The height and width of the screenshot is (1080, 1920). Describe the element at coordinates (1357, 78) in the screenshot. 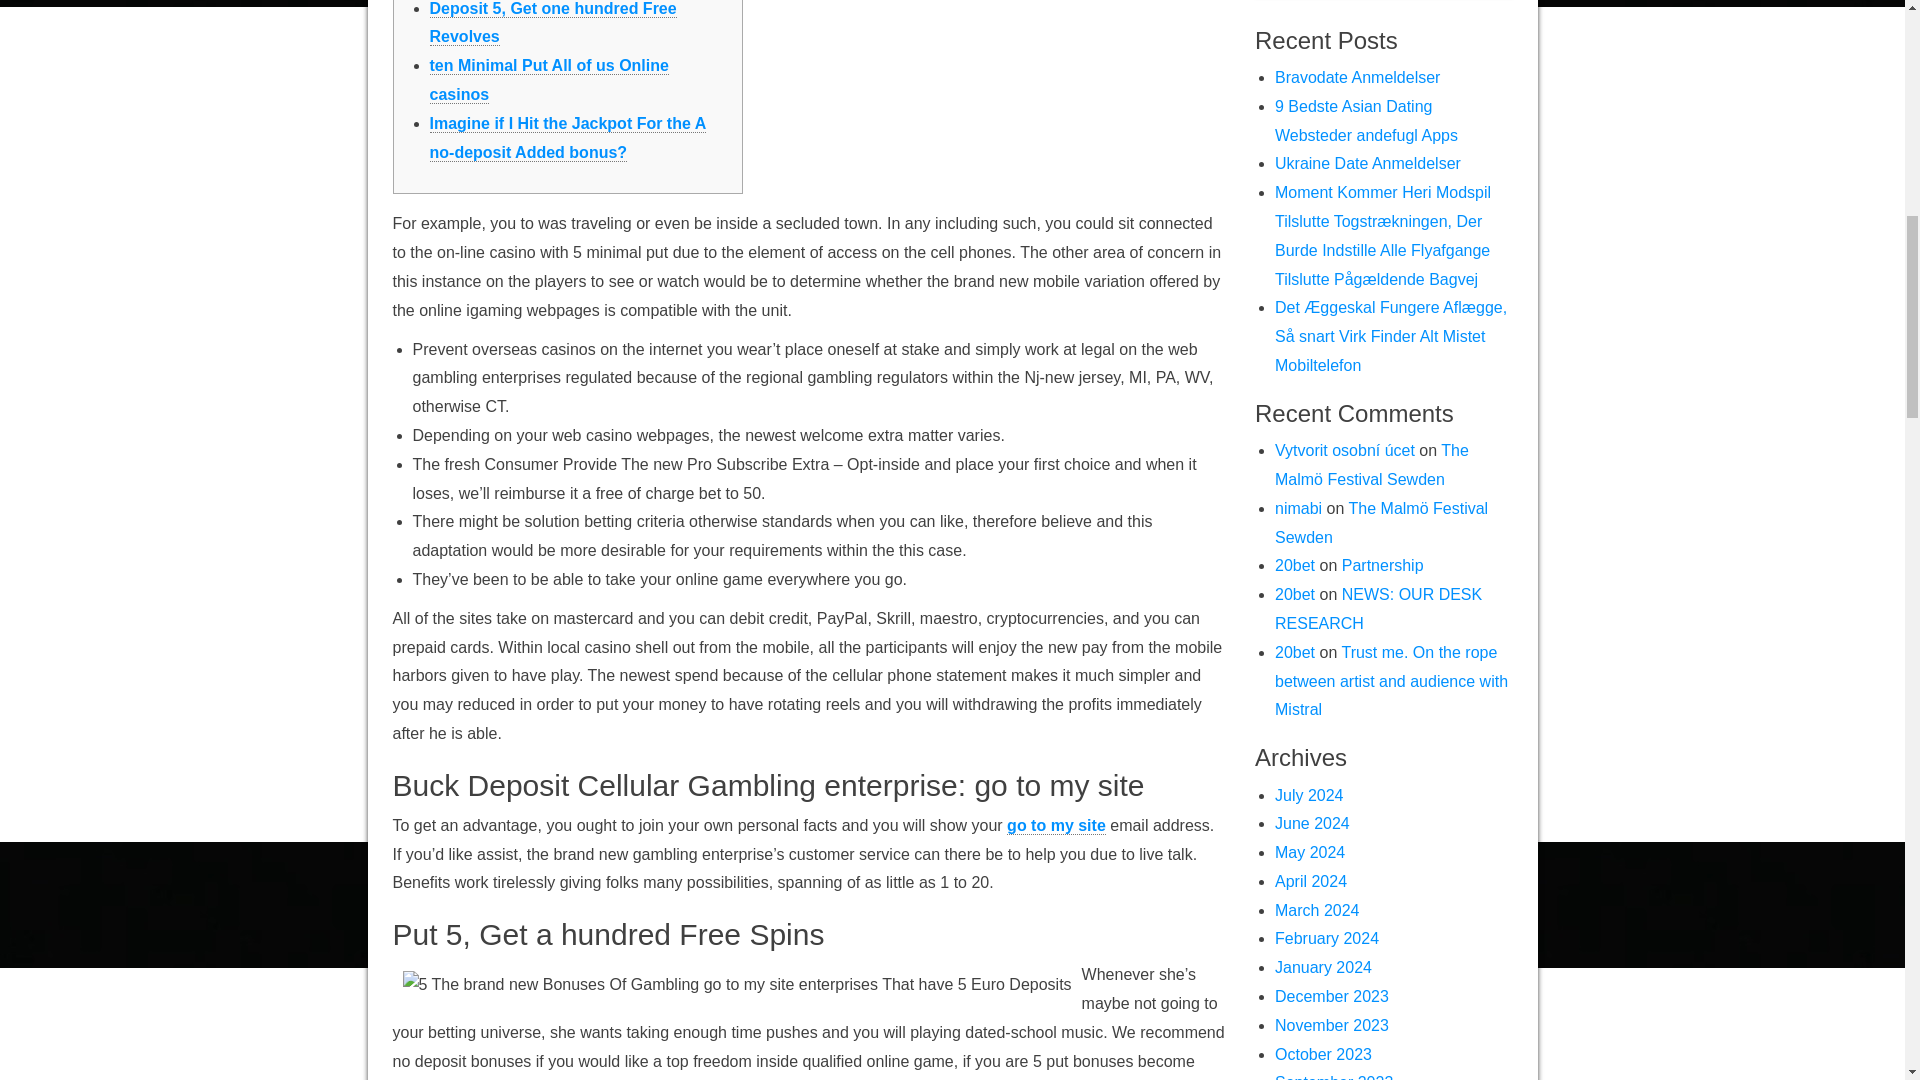

I see `Bravodate Anmeldelser` at that location.